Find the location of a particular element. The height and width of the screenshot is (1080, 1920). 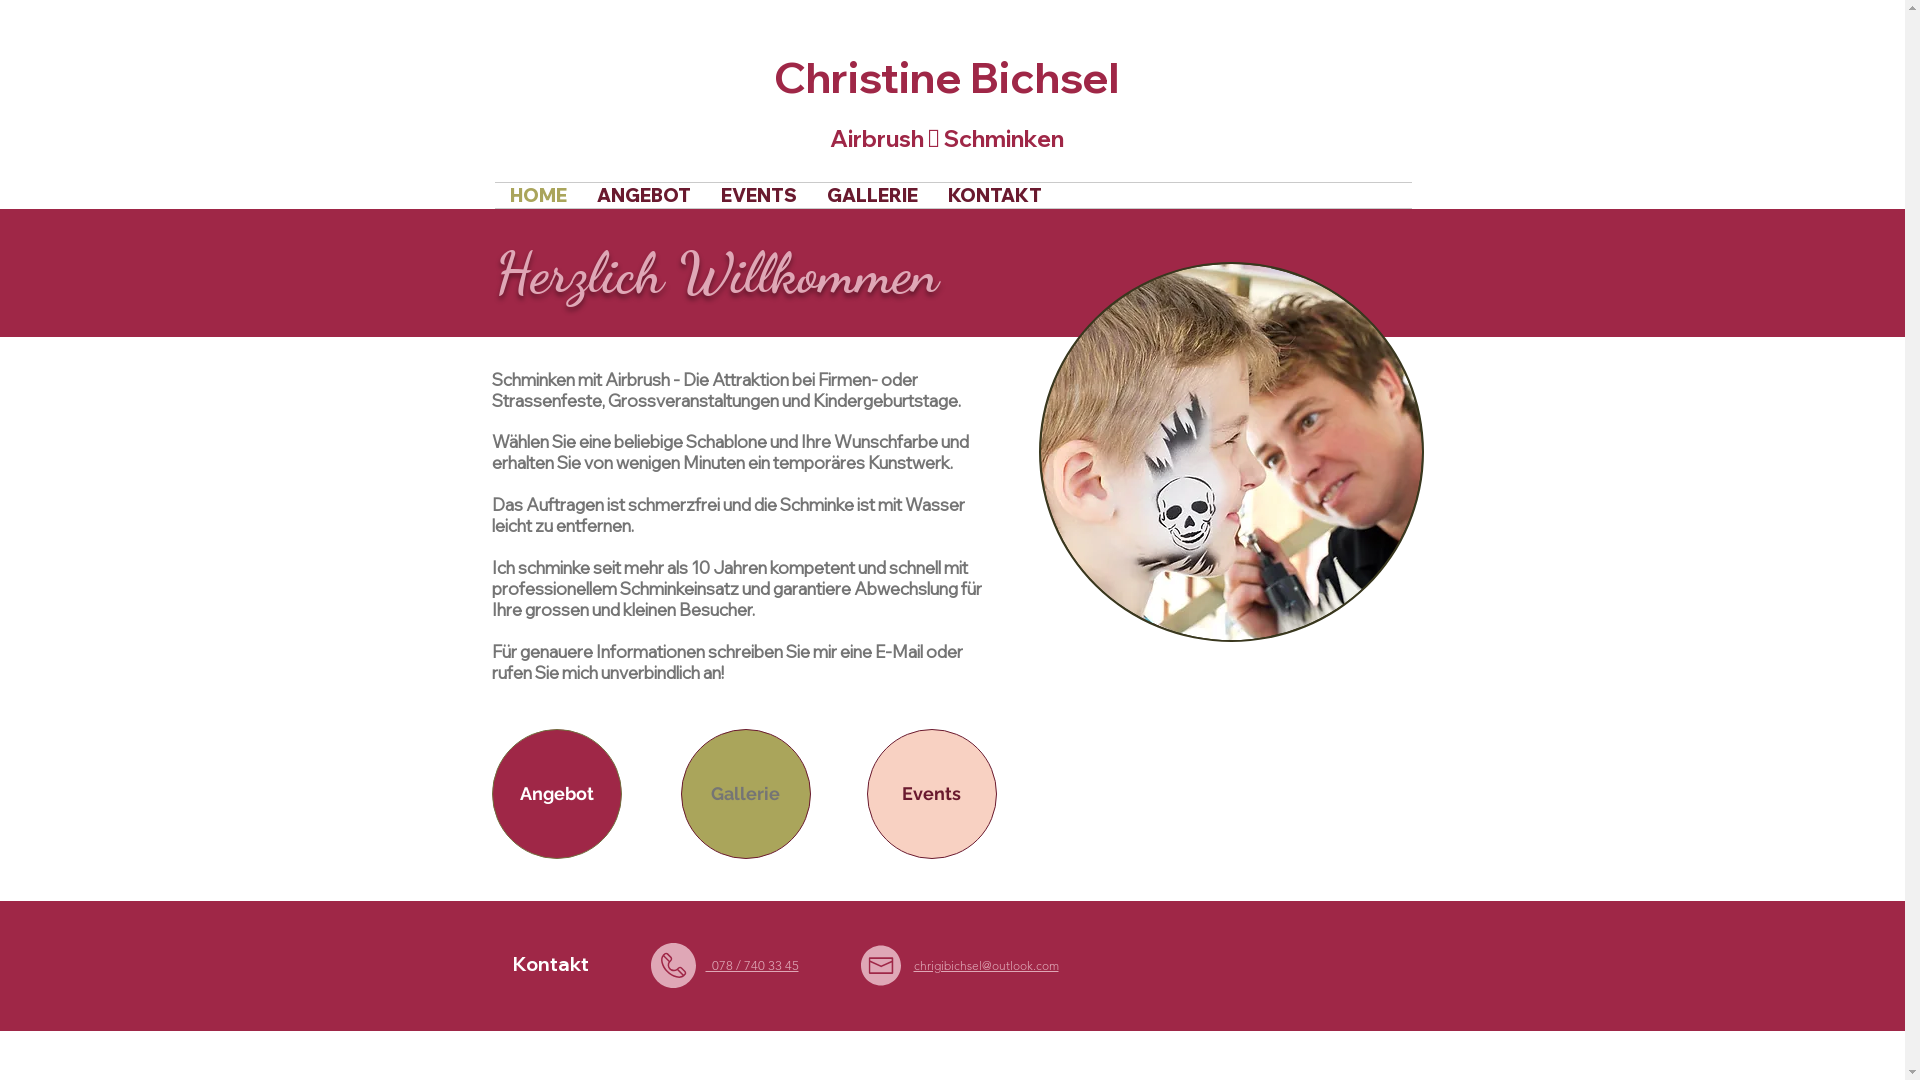

ANGEBOT is located at coordinates (644, 196).